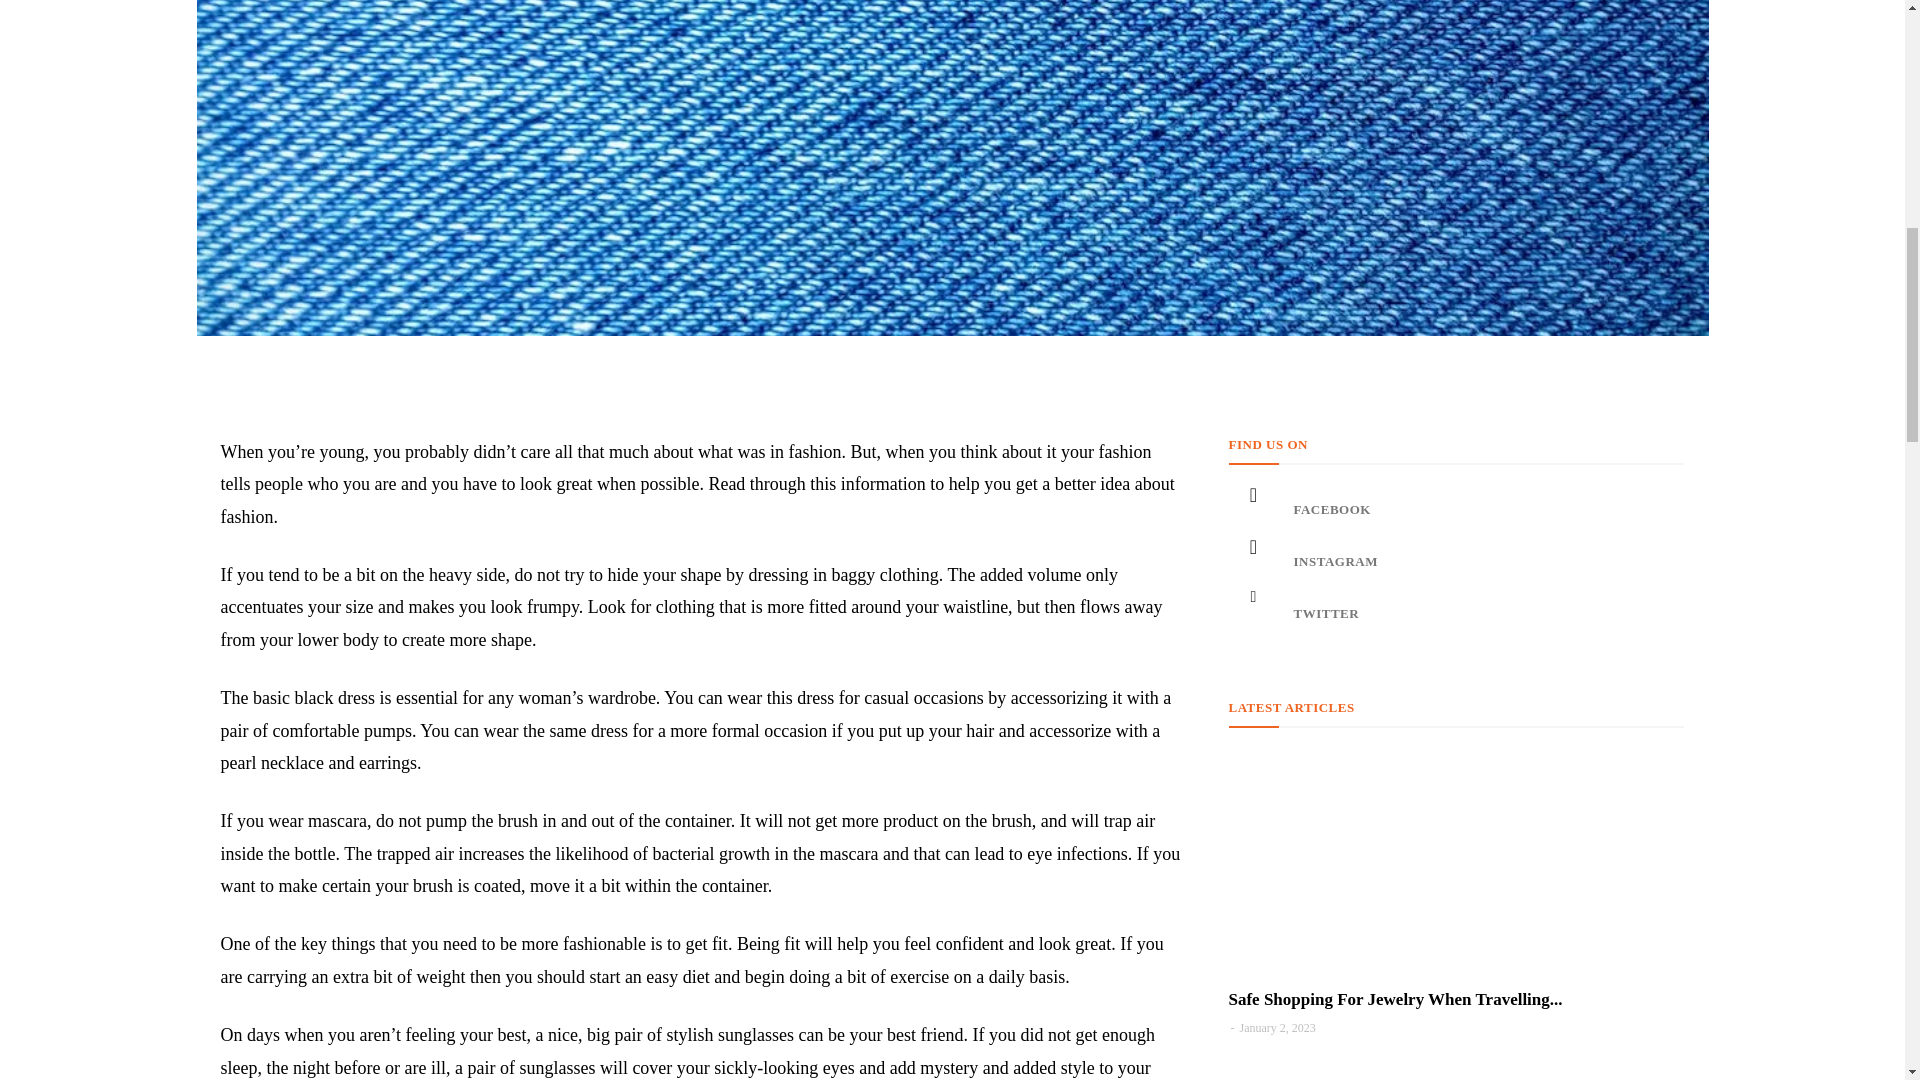 The width and height of the screenshot is (1920, 1080). What do you see at coordinates (1253, 562) in the screenshot?
I see `Instagram` at bounding box center [1253, 562].